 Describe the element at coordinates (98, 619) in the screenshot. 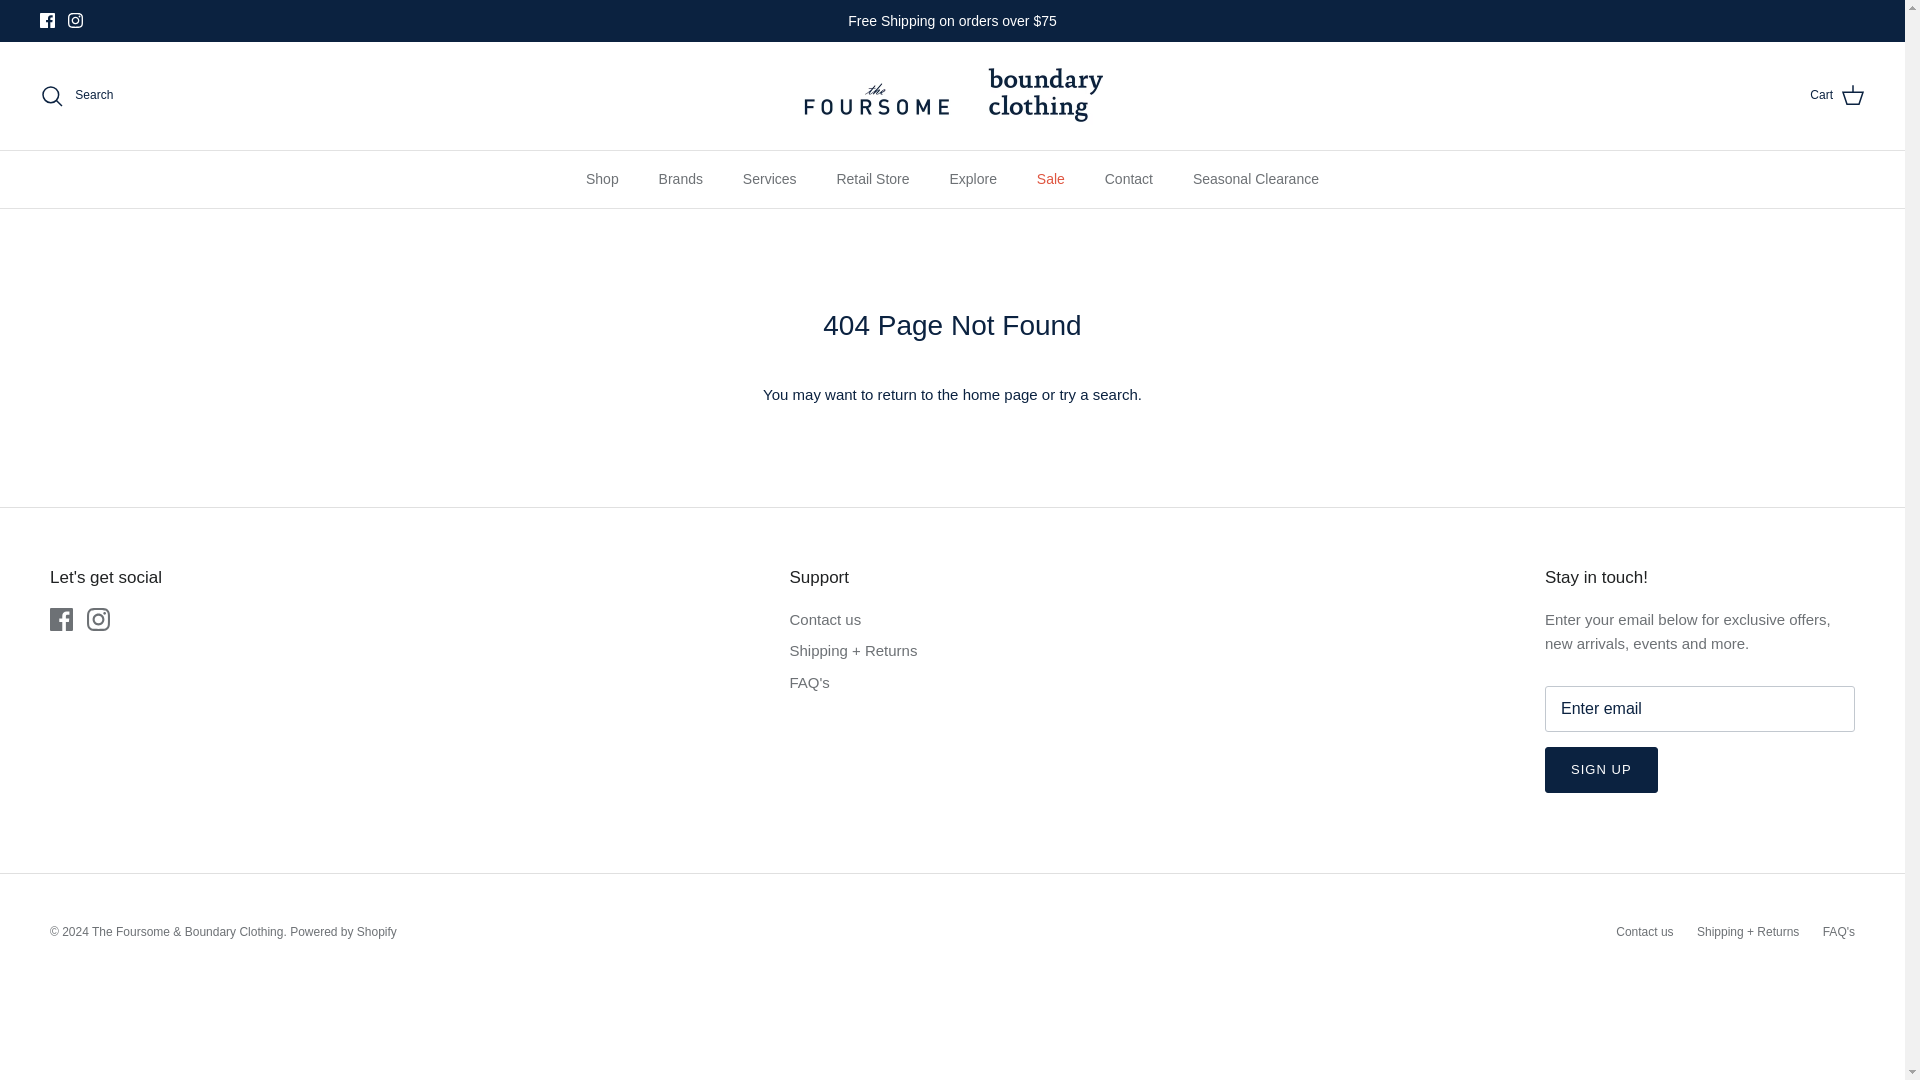

I see `Instagram` at that location.